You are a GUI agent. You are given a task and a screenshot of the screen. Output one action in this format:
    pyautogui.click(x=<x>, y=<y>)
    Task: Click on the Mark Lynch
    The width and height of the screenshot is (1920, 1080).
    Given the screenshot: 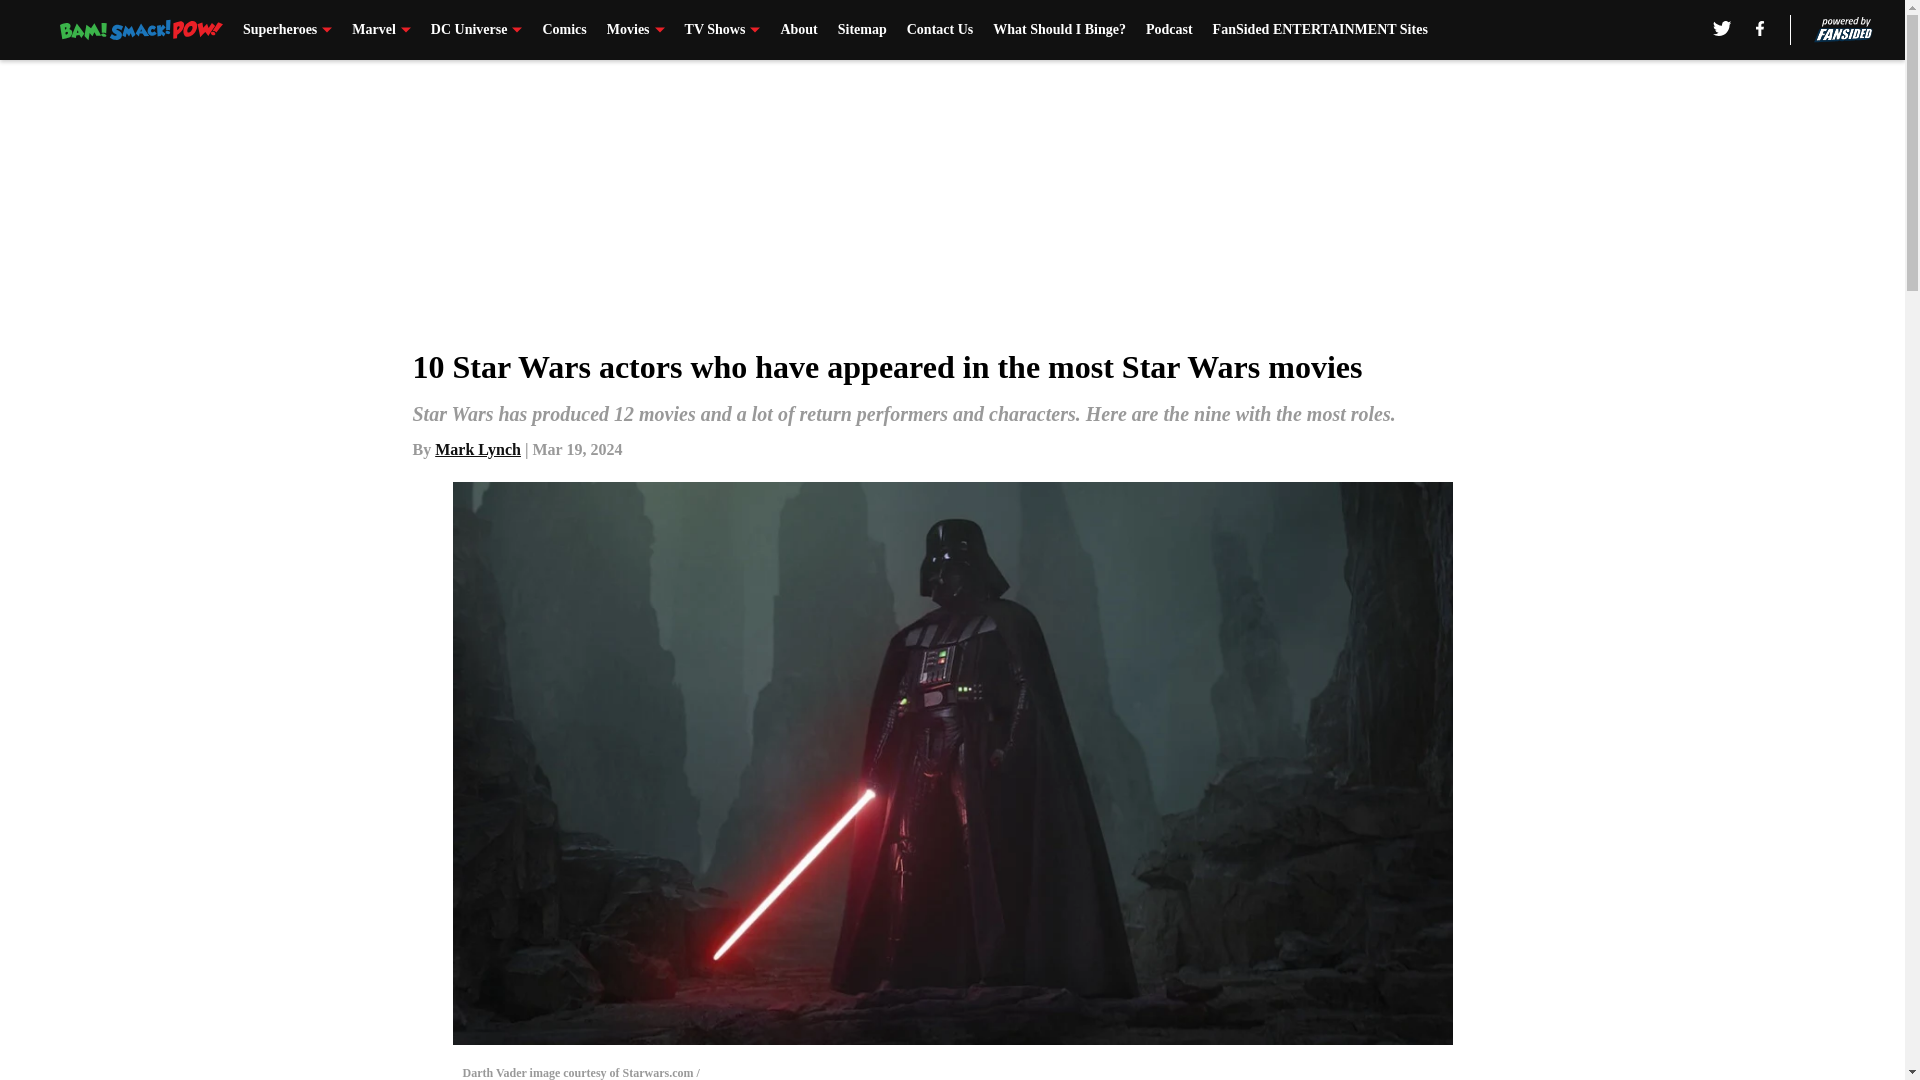 What is the action you would take?
    pyautogui.click(x=478, y=448)
    